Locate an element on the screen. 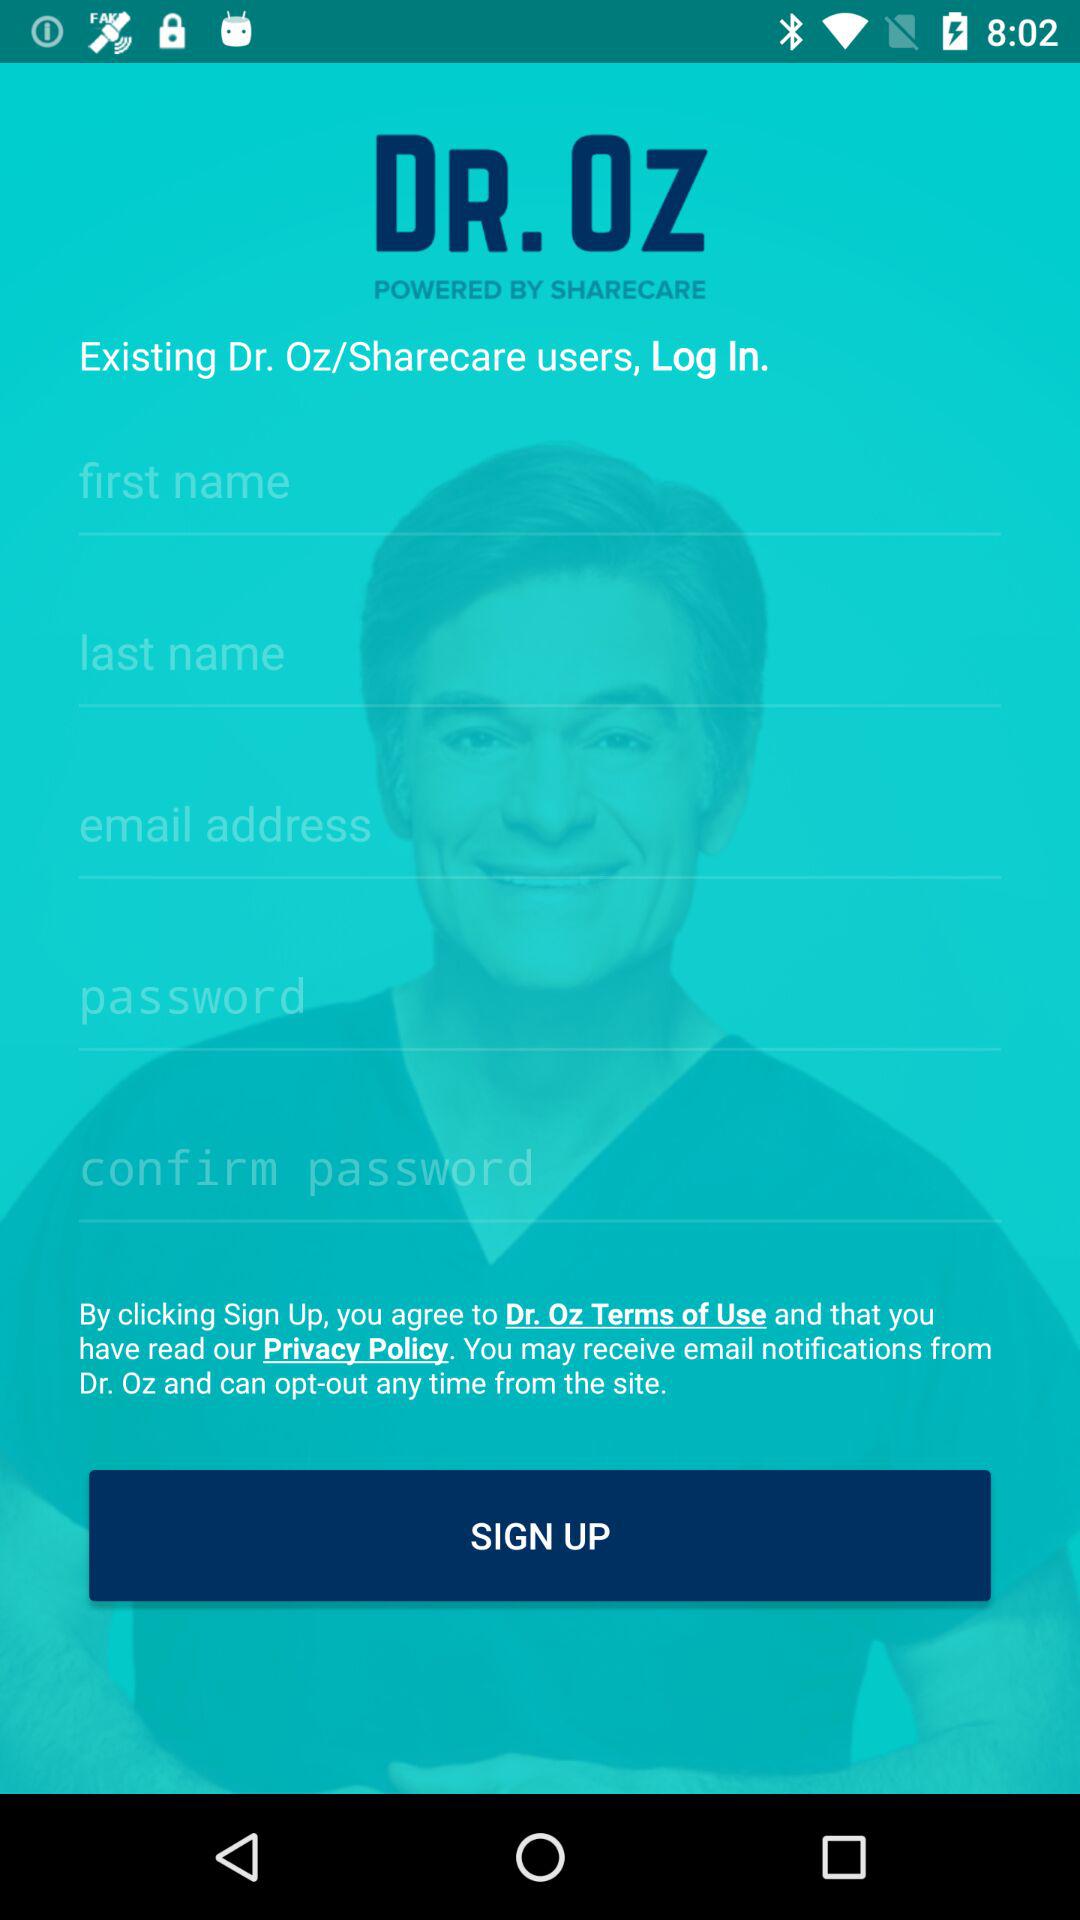 This screenshot has height=1920, width=1080. where users enter email address is located at coordinates (540, 818).